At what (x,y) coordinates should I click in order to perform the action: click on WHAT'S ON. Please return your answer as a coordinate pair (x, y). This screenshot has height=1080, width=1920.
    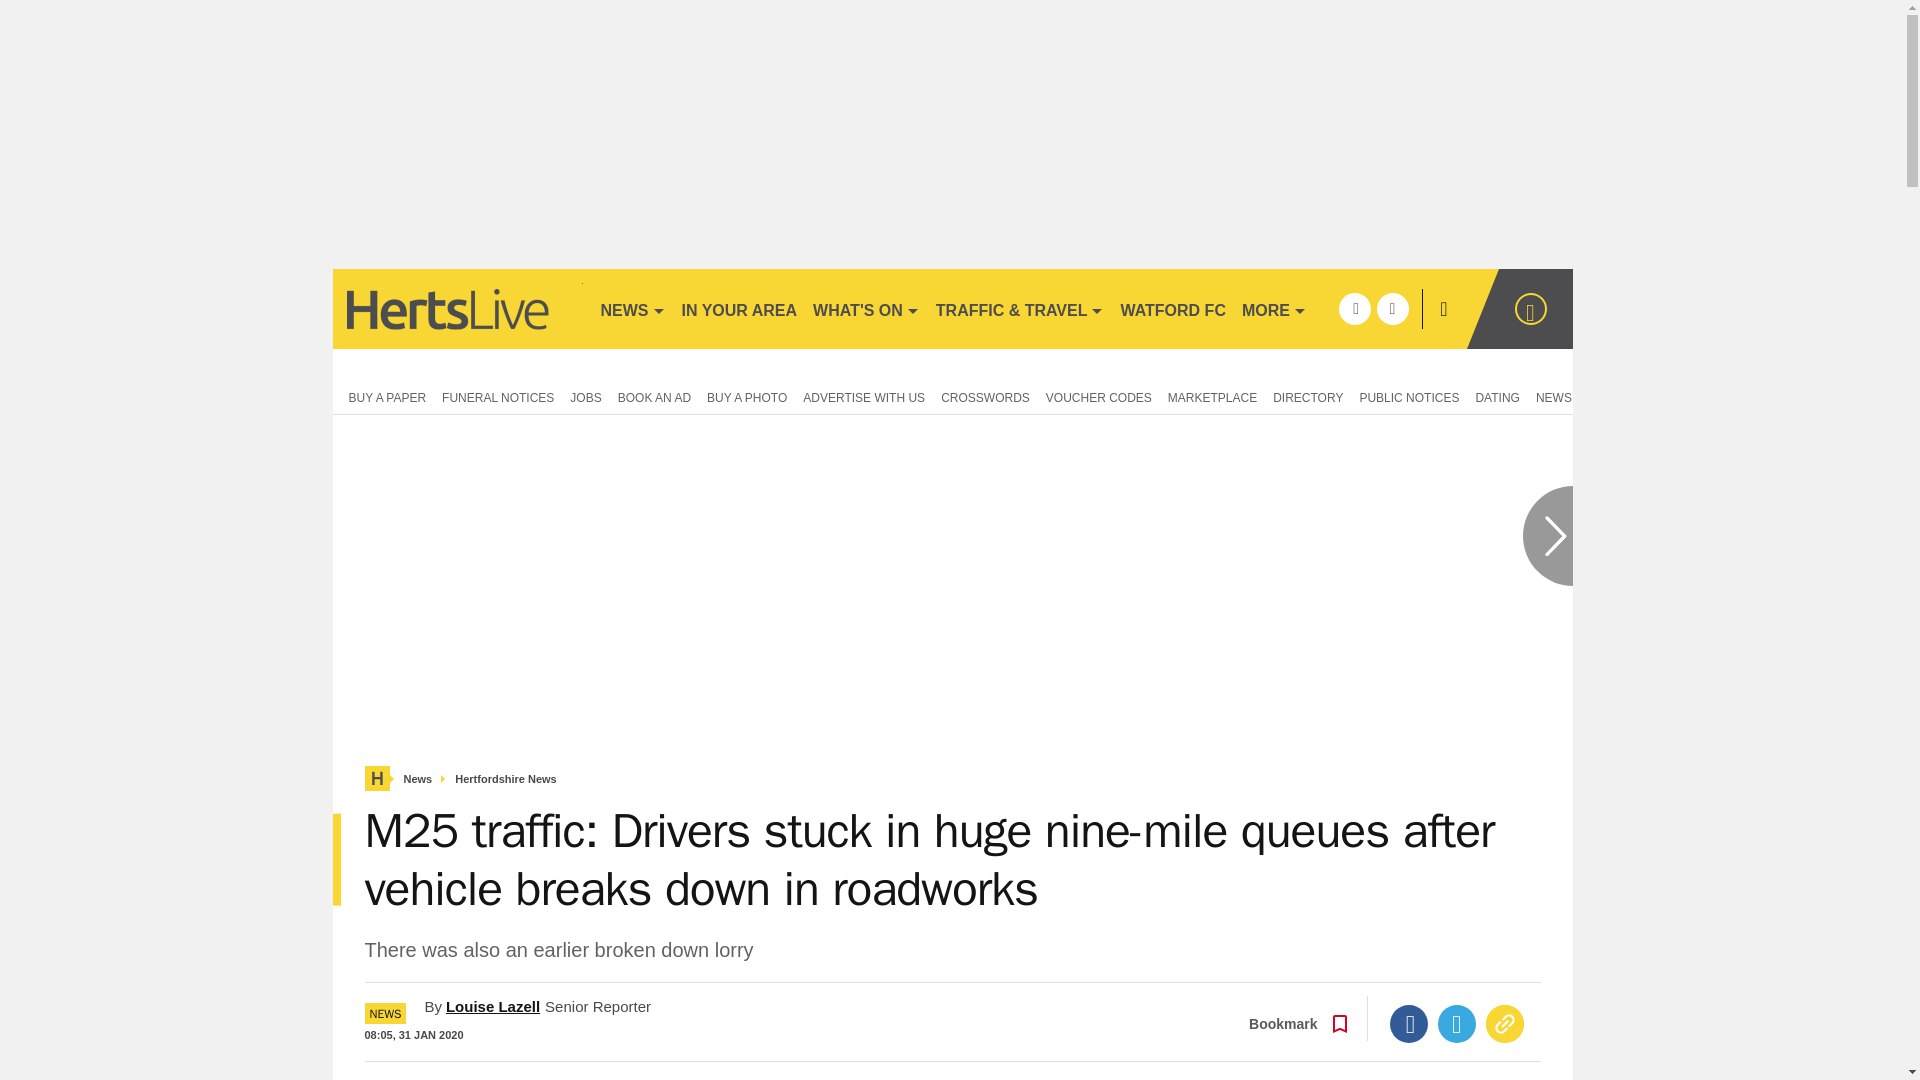
    Looking at the image, I should click on (866, 308).